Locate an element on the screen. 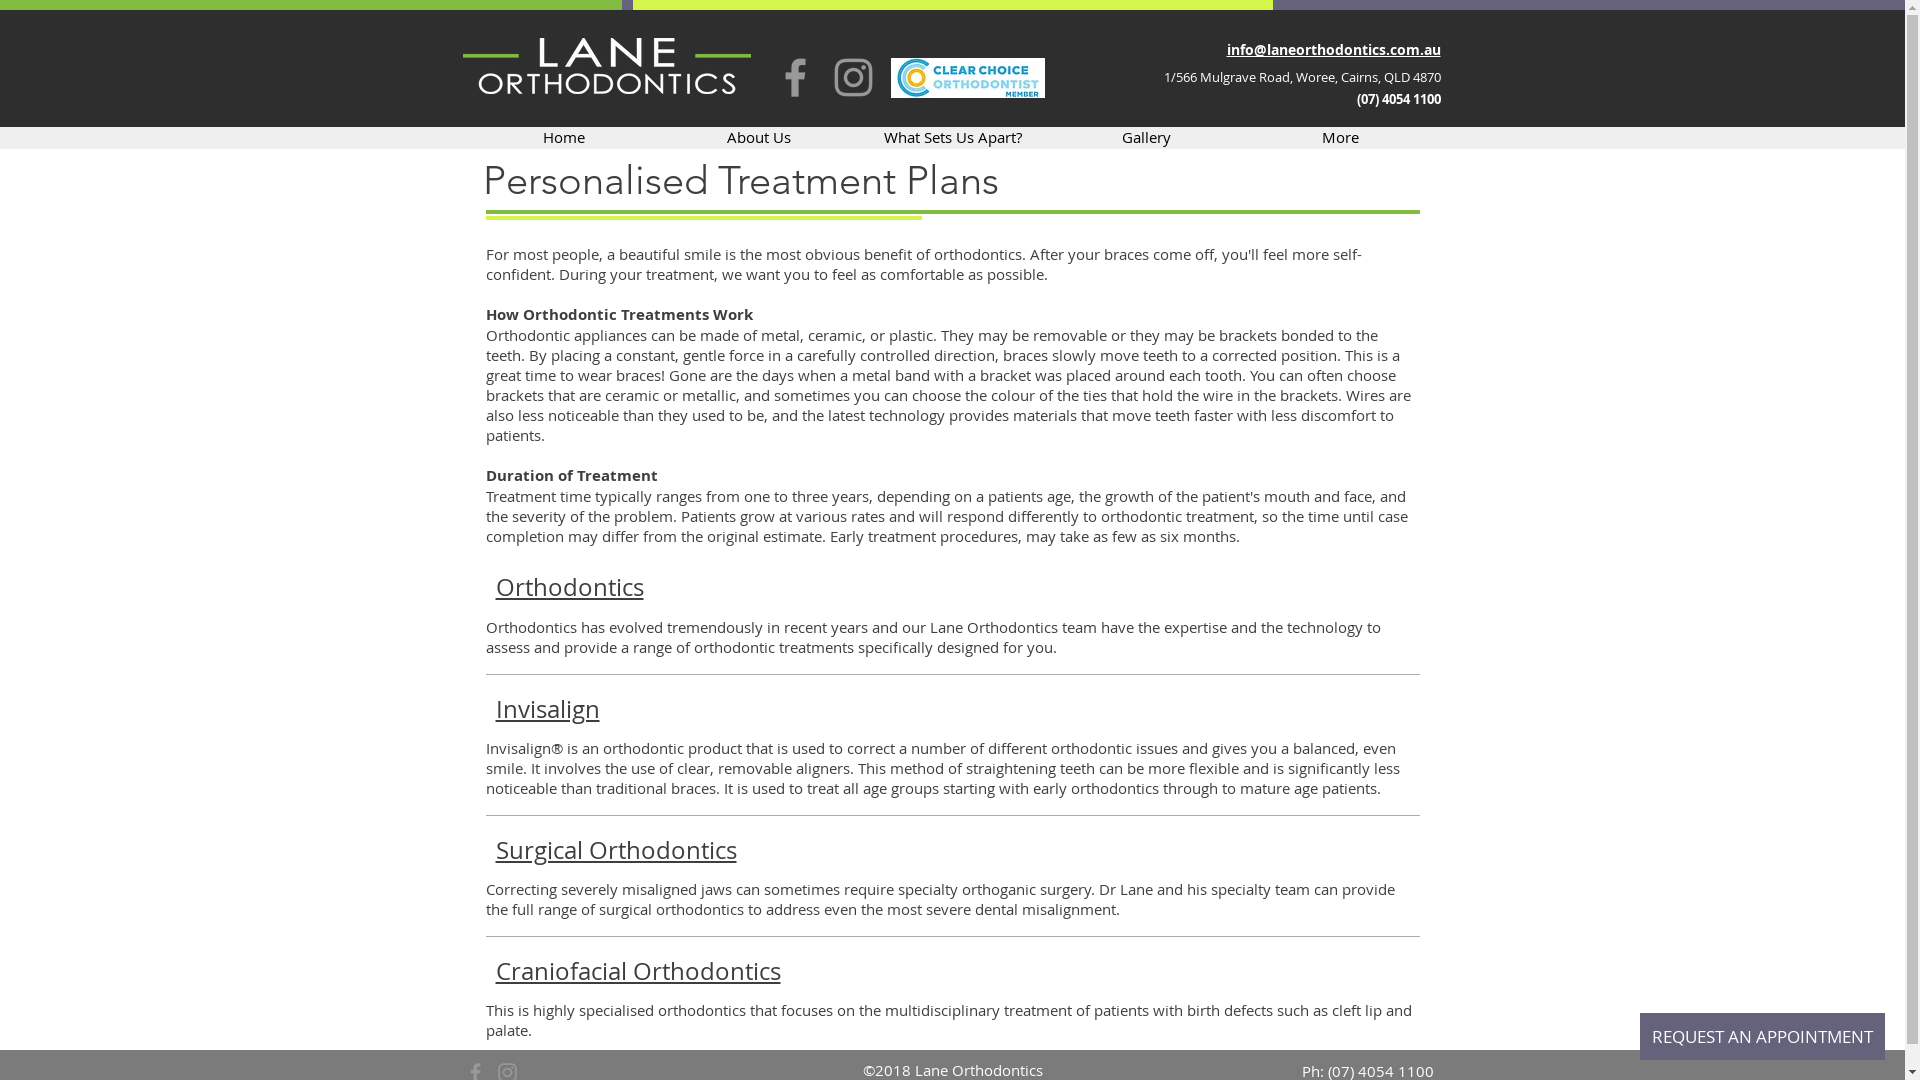 The width and height of the screenshot is (1920, 1080). What Sets Us Apart? is located at coordinates (953, 137).